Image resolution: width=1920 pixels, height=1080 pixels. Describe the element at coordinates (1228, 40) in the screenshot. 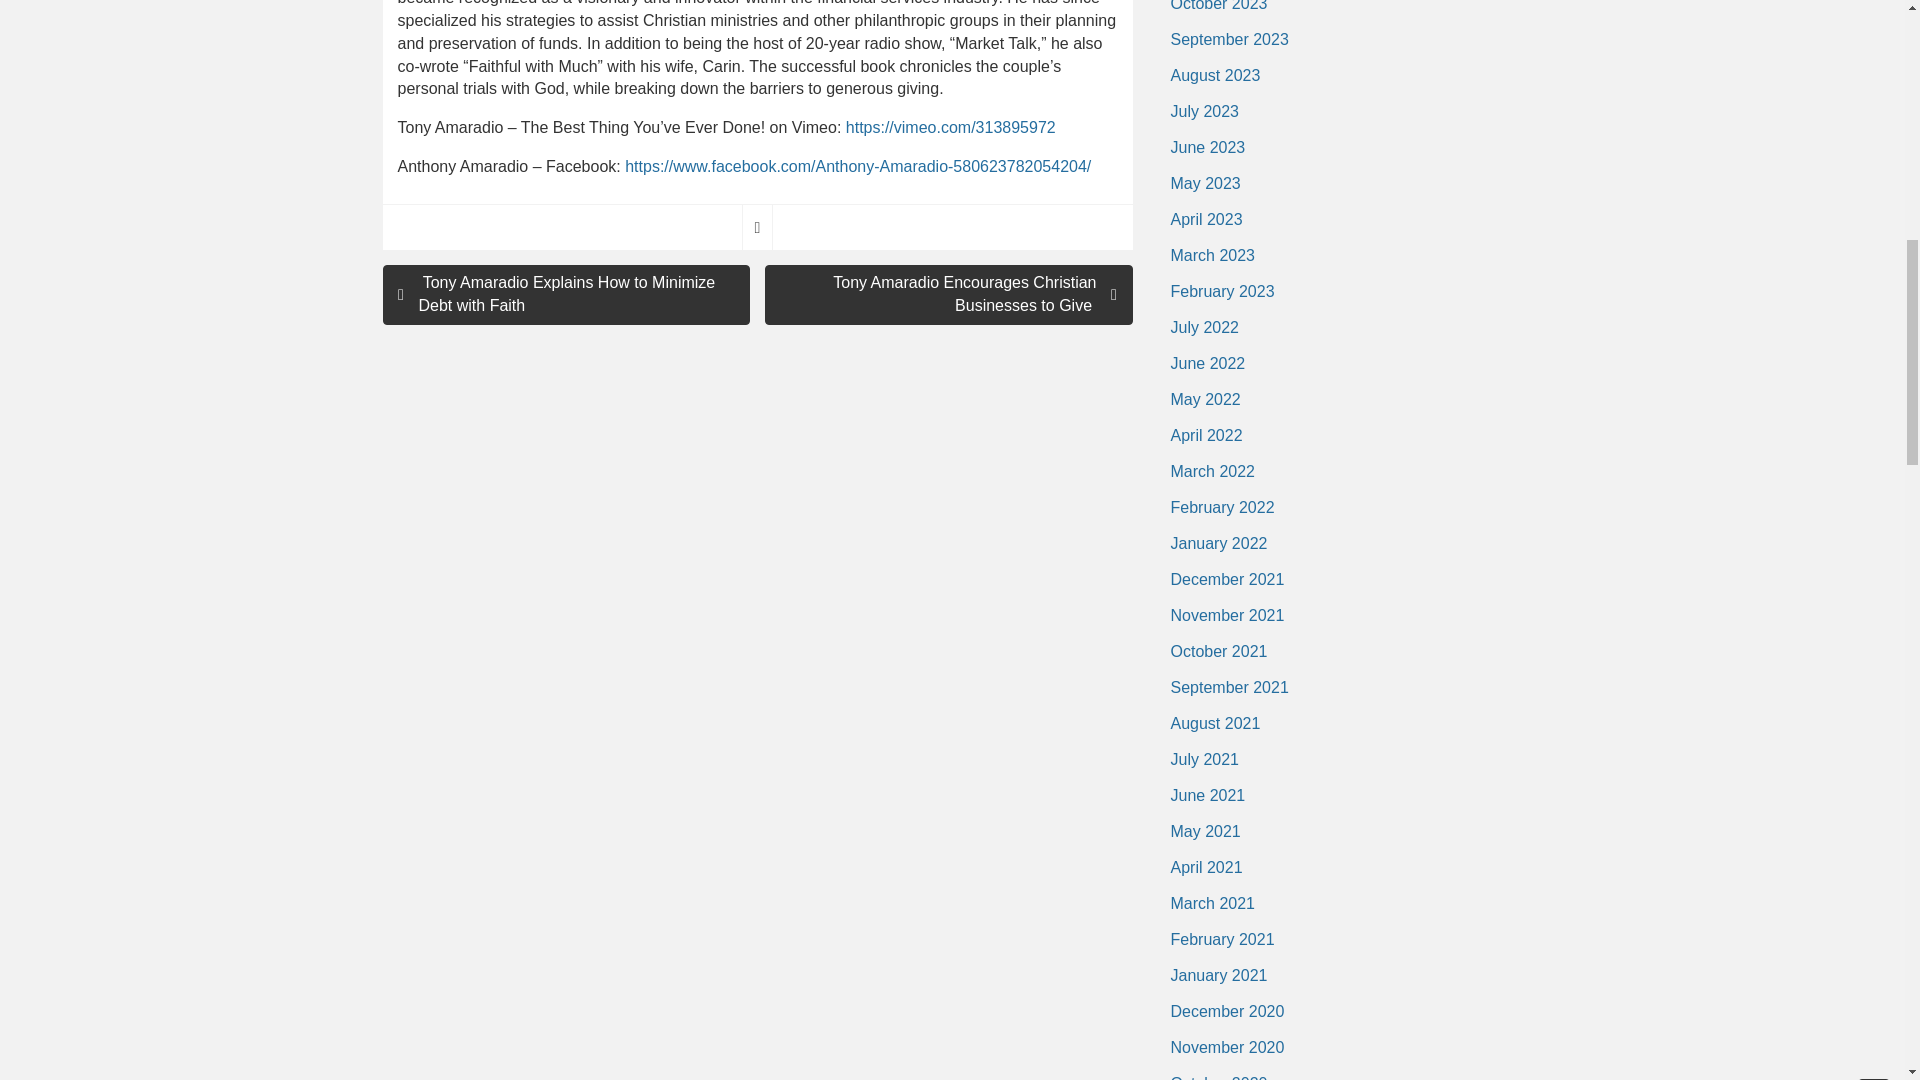

I see `September 2023` at that location.